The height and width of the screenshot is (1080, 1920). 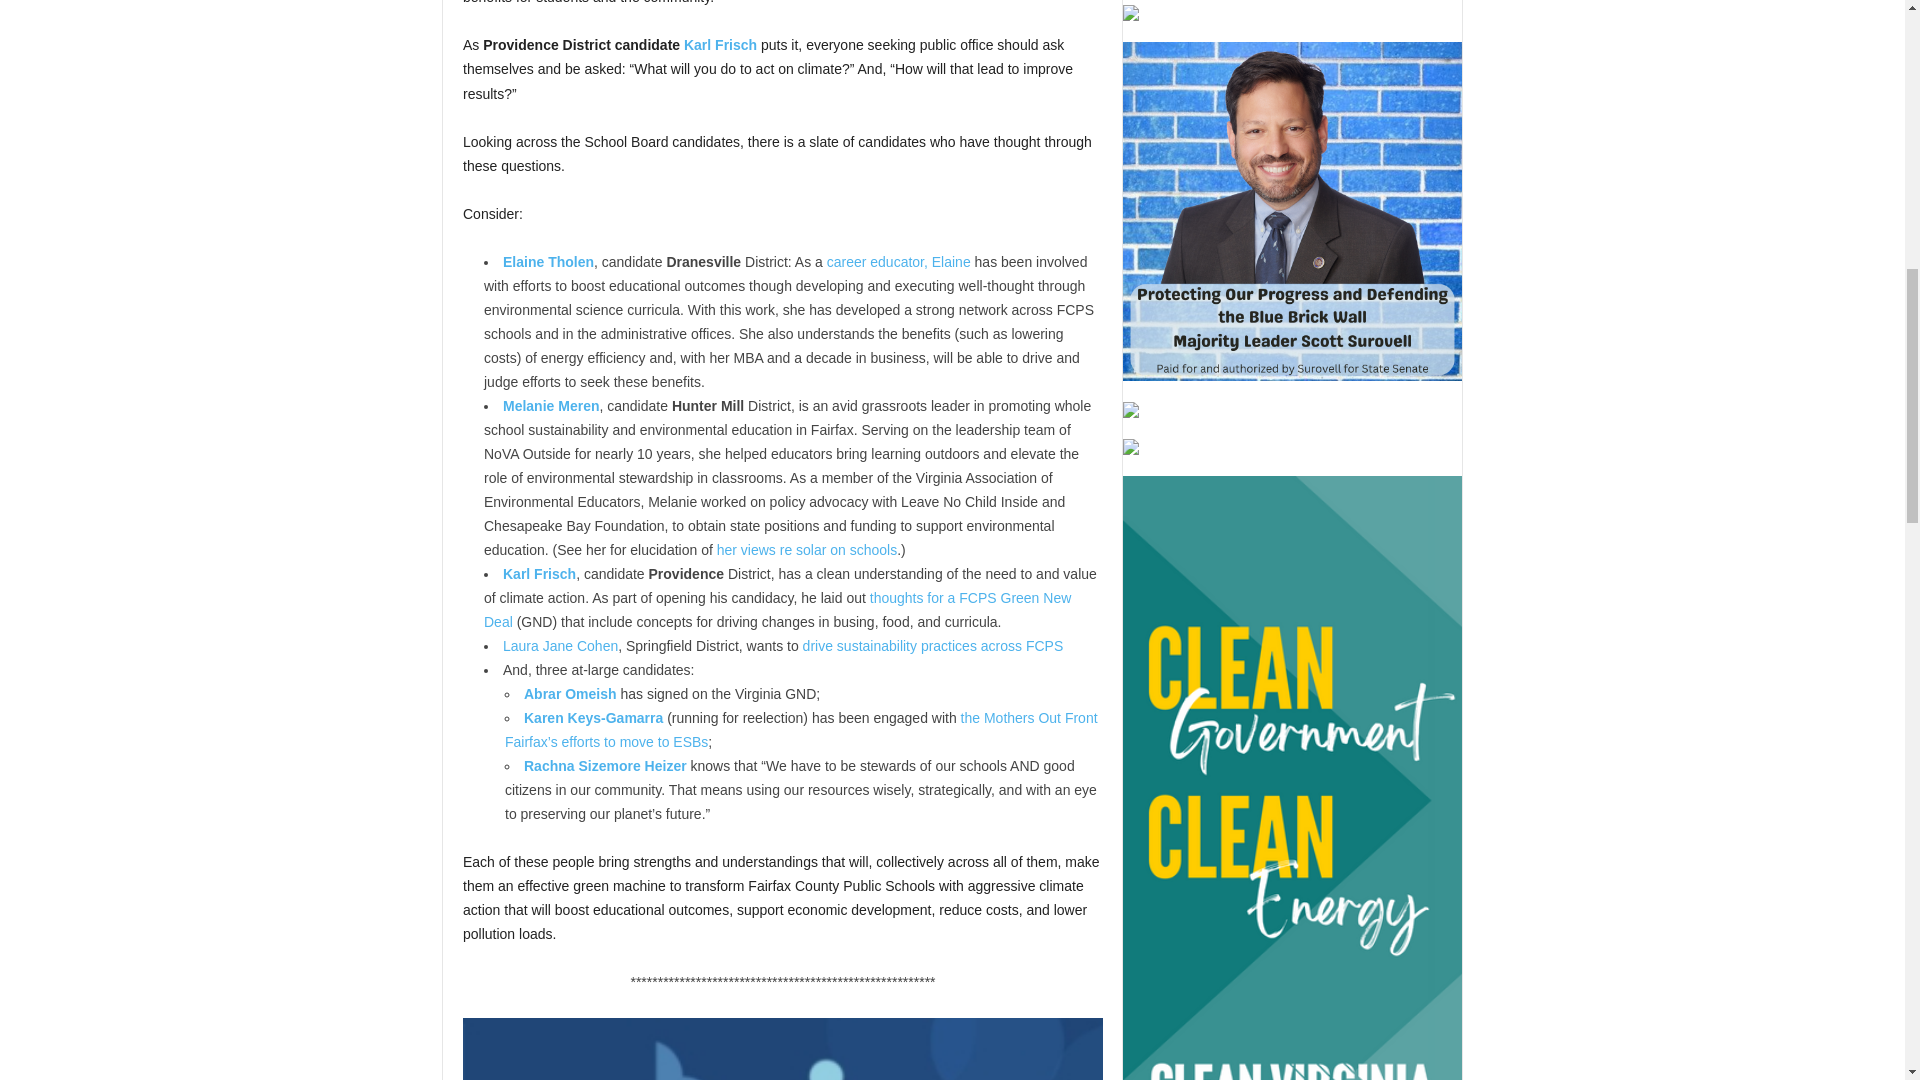 I want to click on Karl Frisch, so click(x=540, y=574).